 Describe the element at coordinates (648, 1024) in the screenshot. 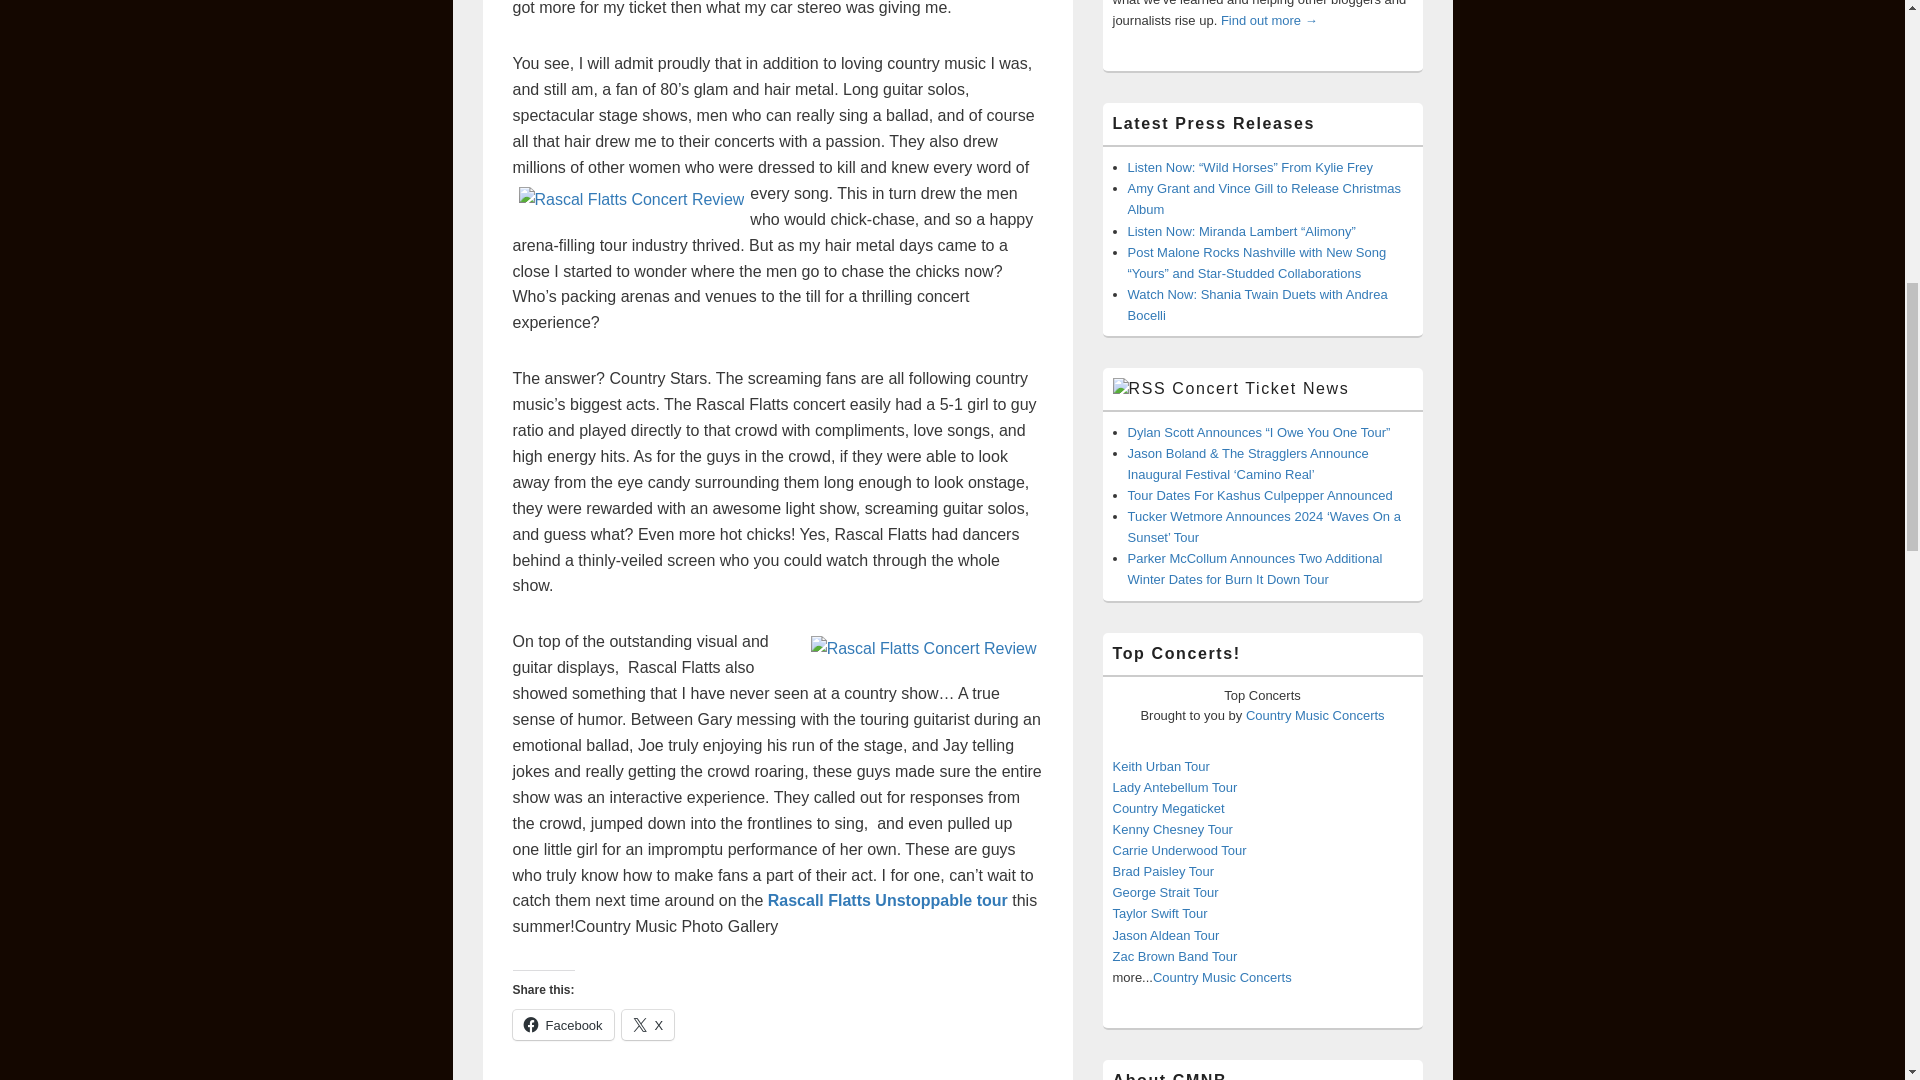

I see `X` at that location.